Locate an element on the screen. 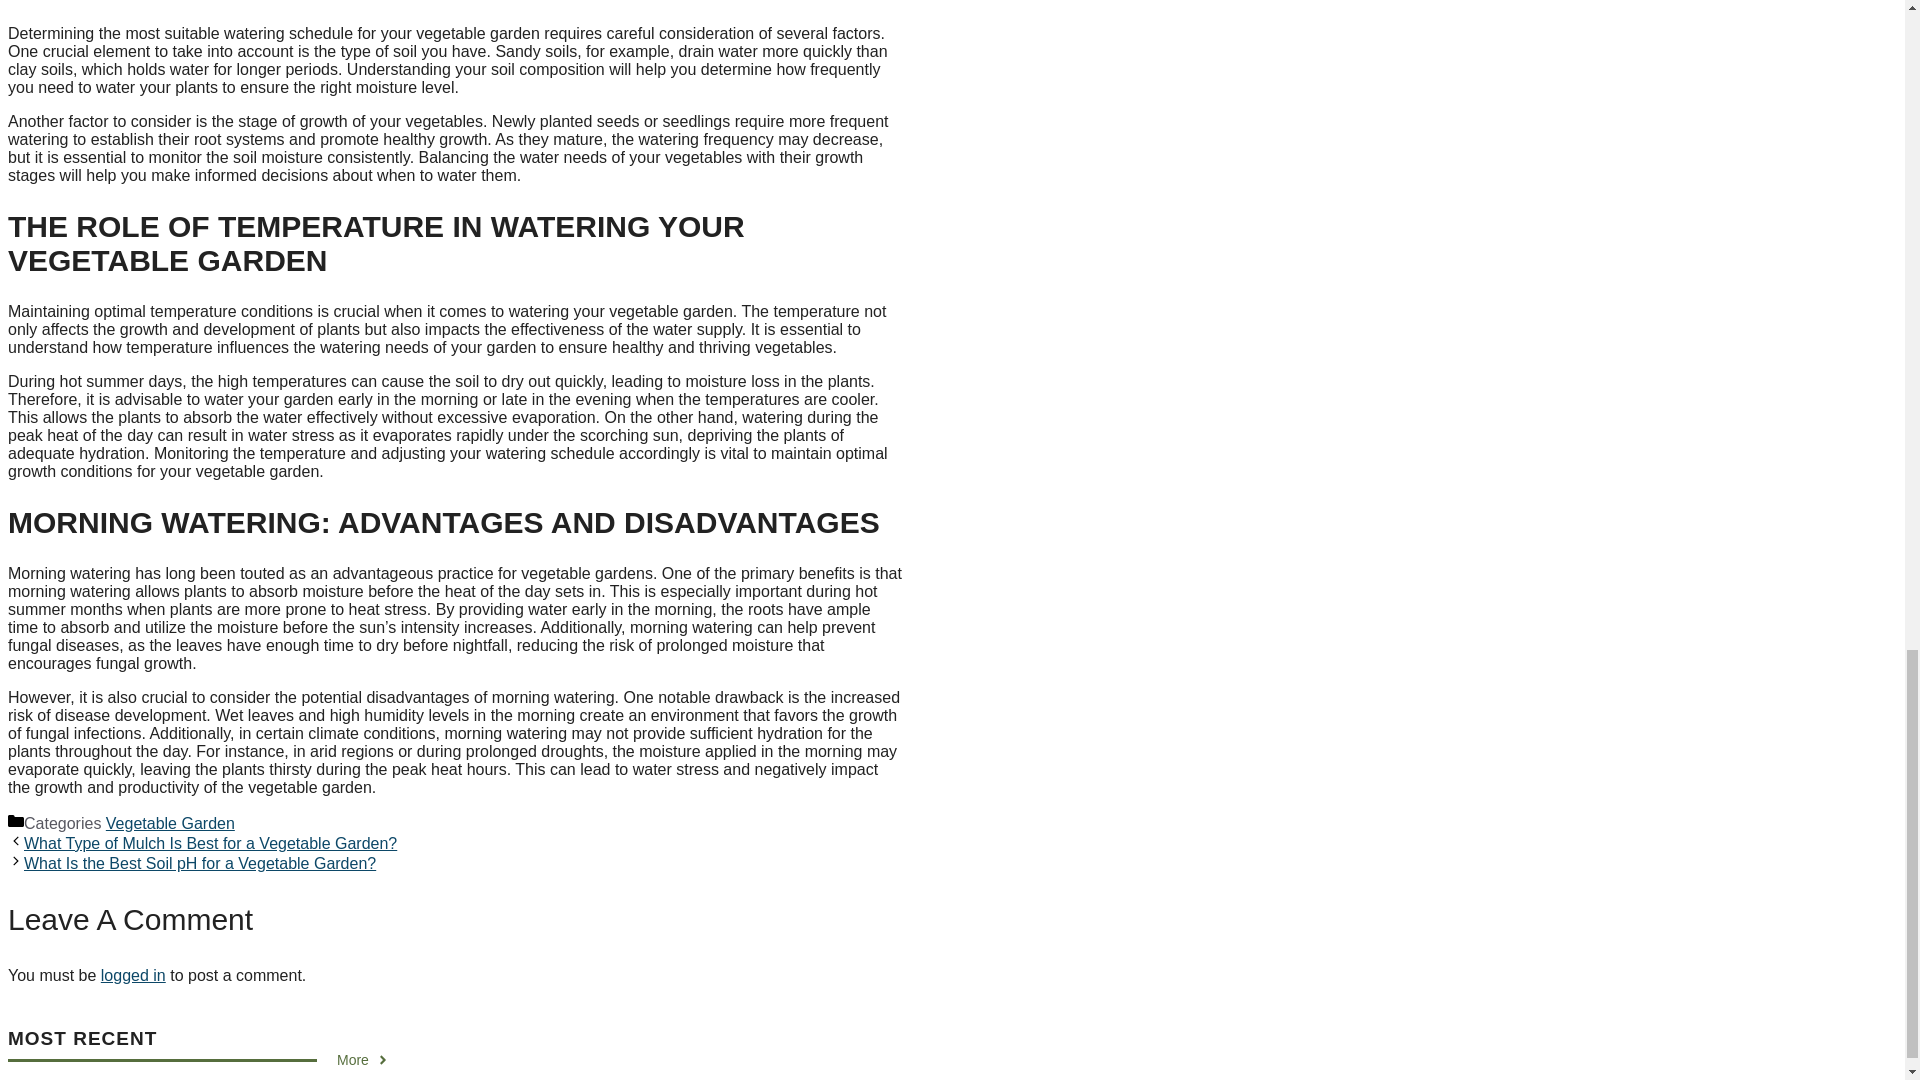  What Type of Mulch Is Best for a Vegetable Garden? is located at coordinates (210, 843).